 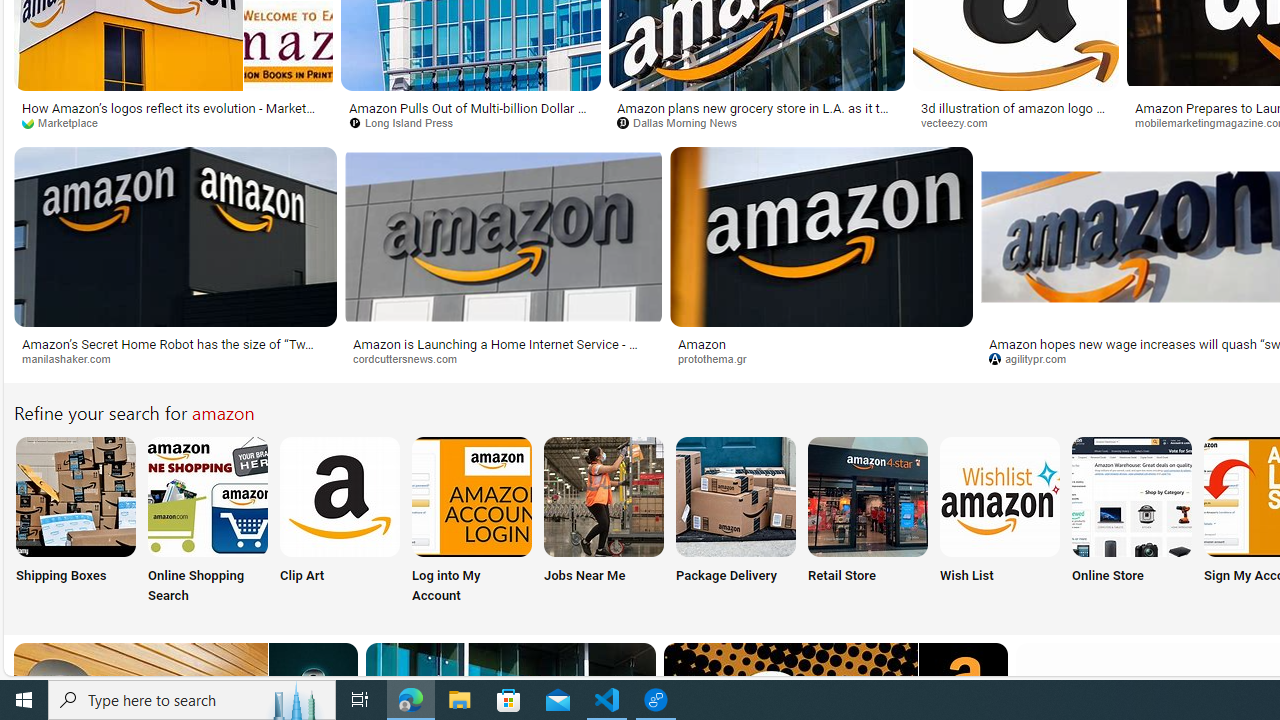 I want to click on Amazon Package Delivery, so click(x=736, y=496).